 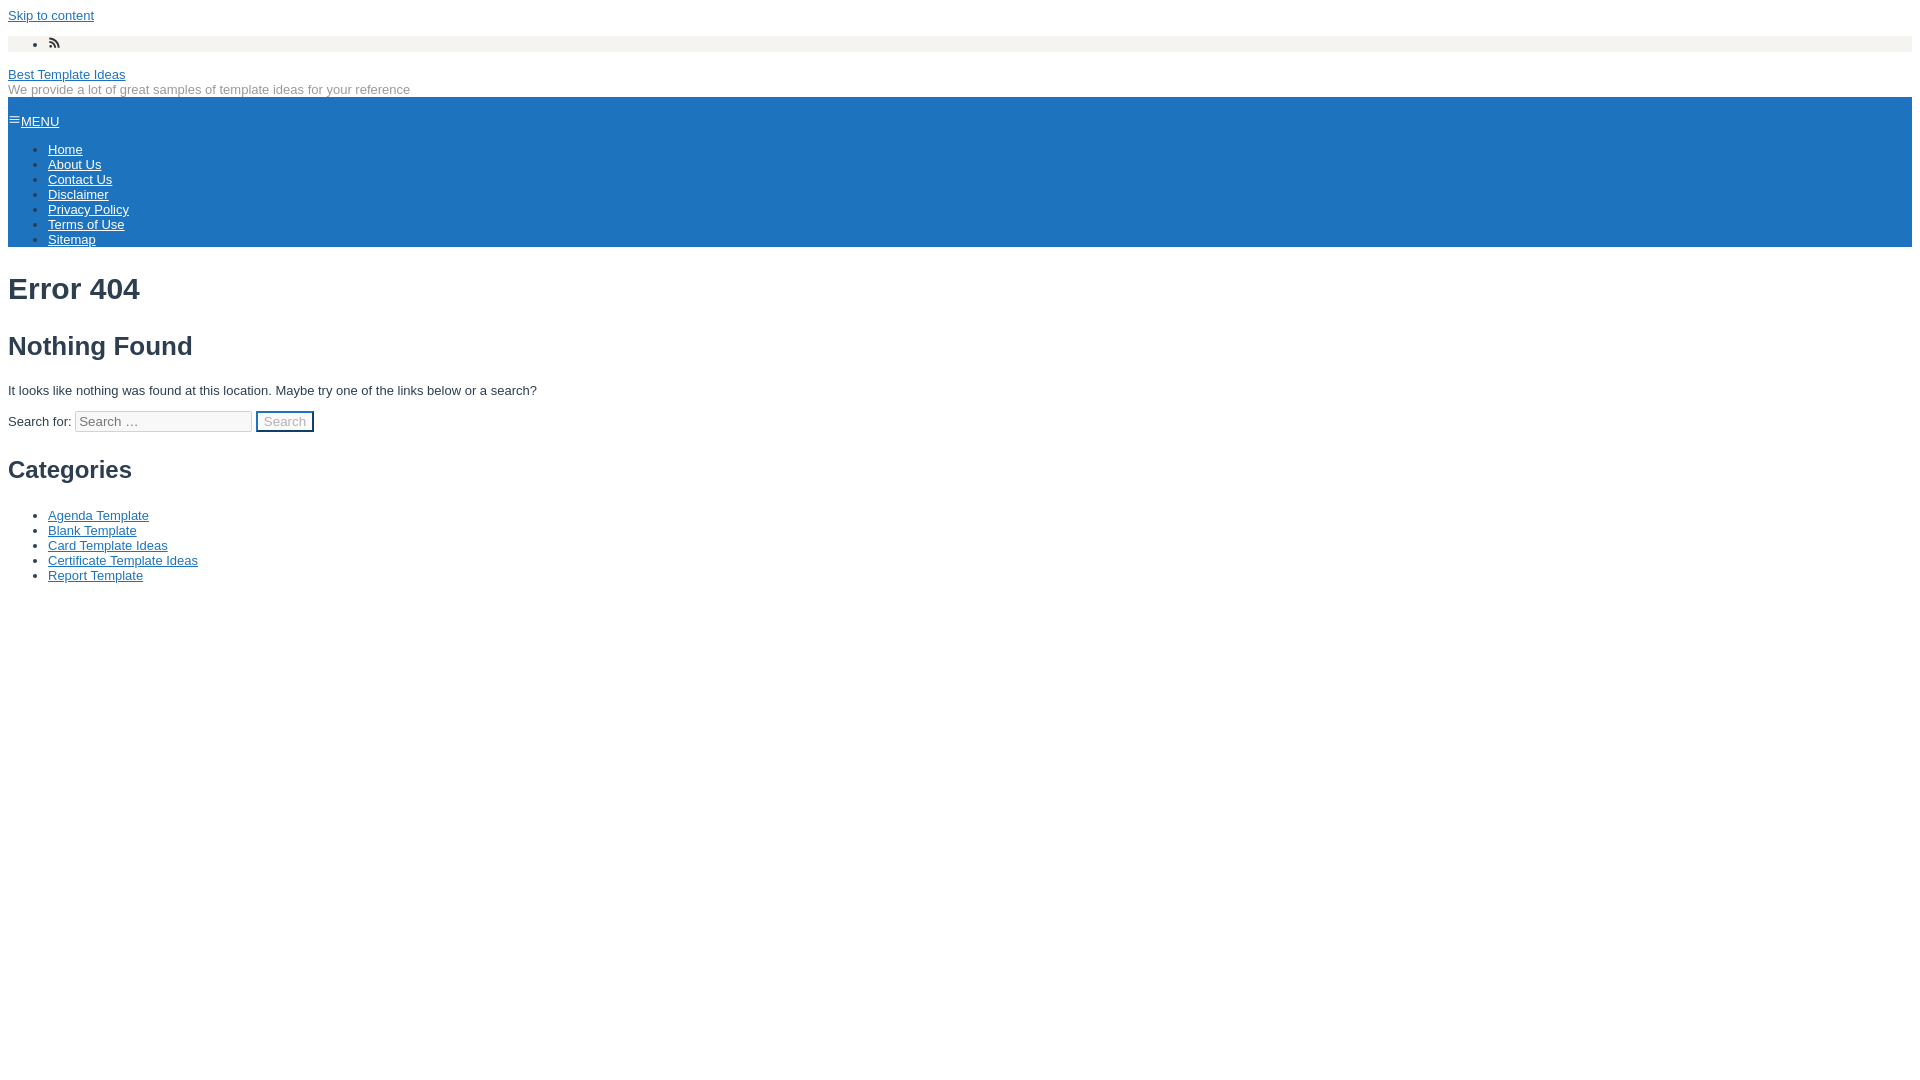 What do you see at coordinates (33, 121) in the screenshot?
I see `MENU` at bounding box center [33, 121].